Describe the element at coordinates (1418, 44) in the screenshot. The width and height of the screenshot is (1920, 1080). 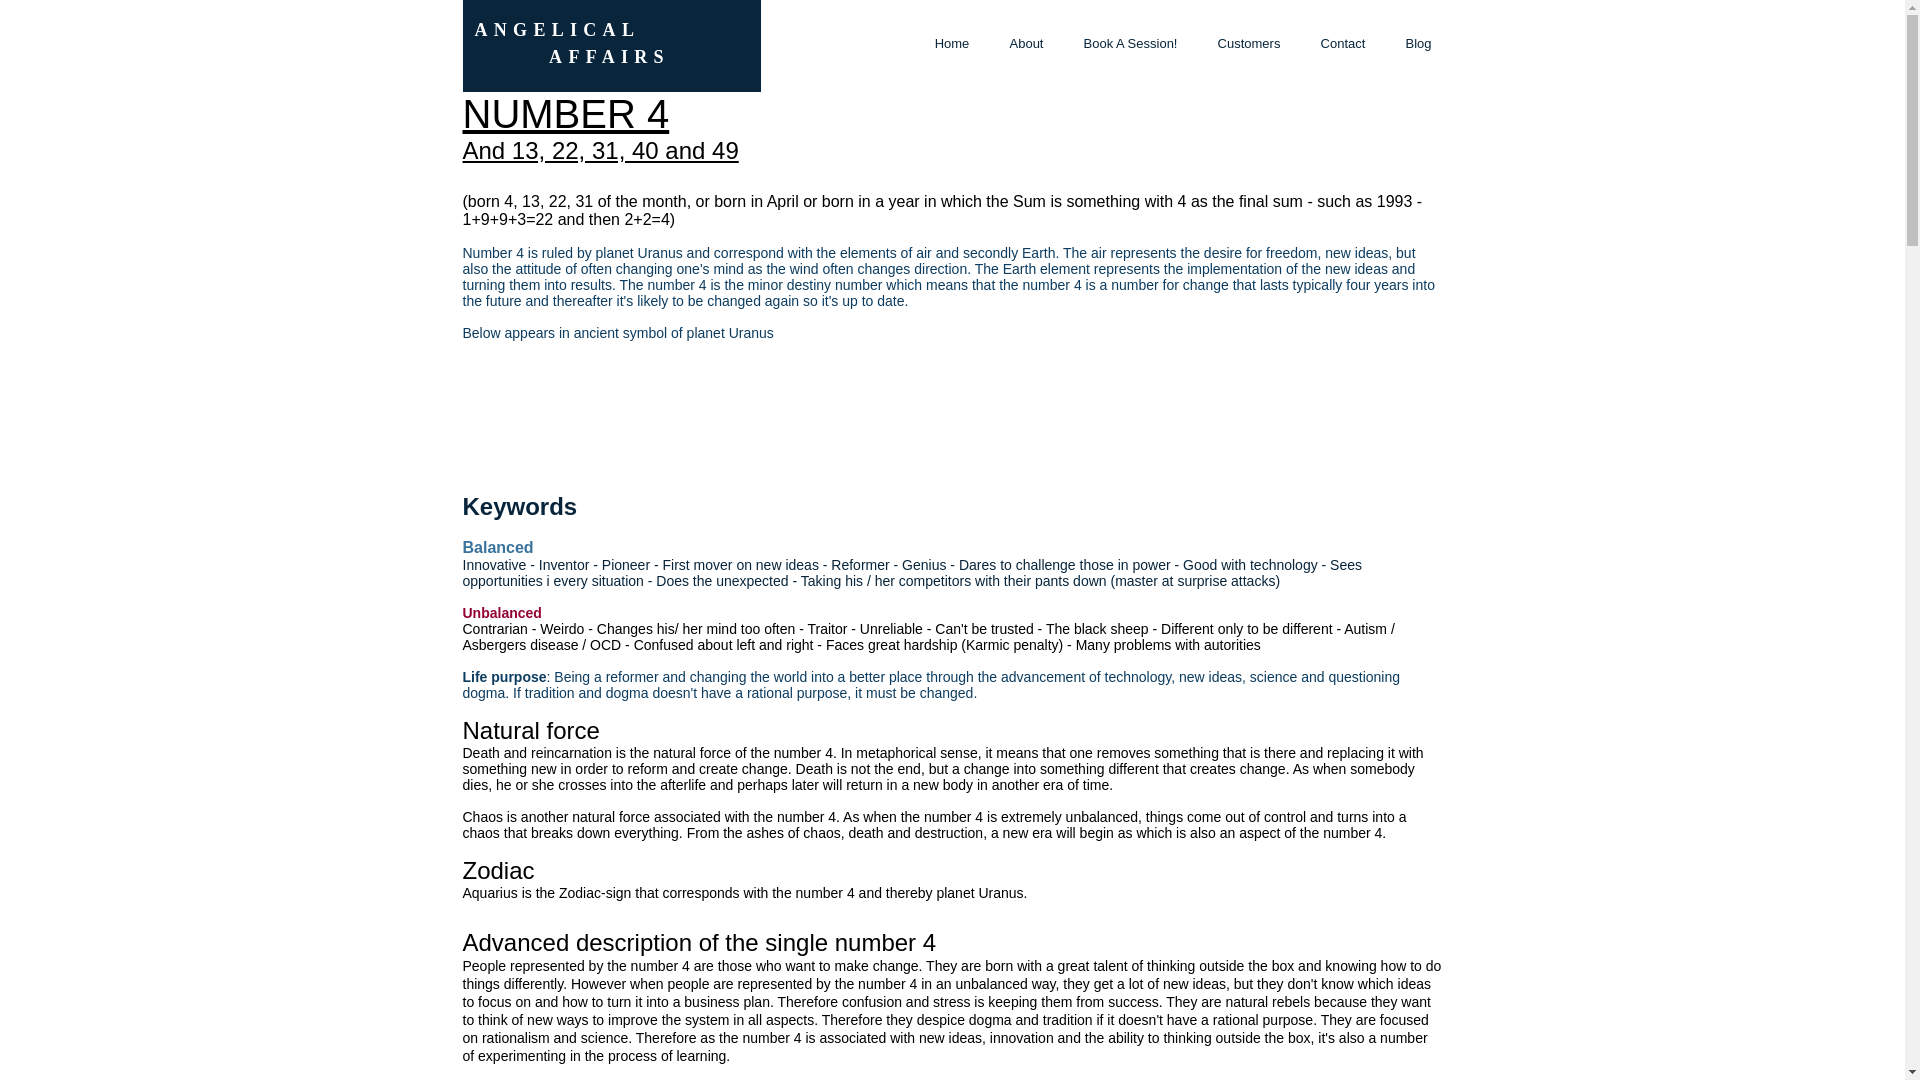
I see `Blog` at that location.